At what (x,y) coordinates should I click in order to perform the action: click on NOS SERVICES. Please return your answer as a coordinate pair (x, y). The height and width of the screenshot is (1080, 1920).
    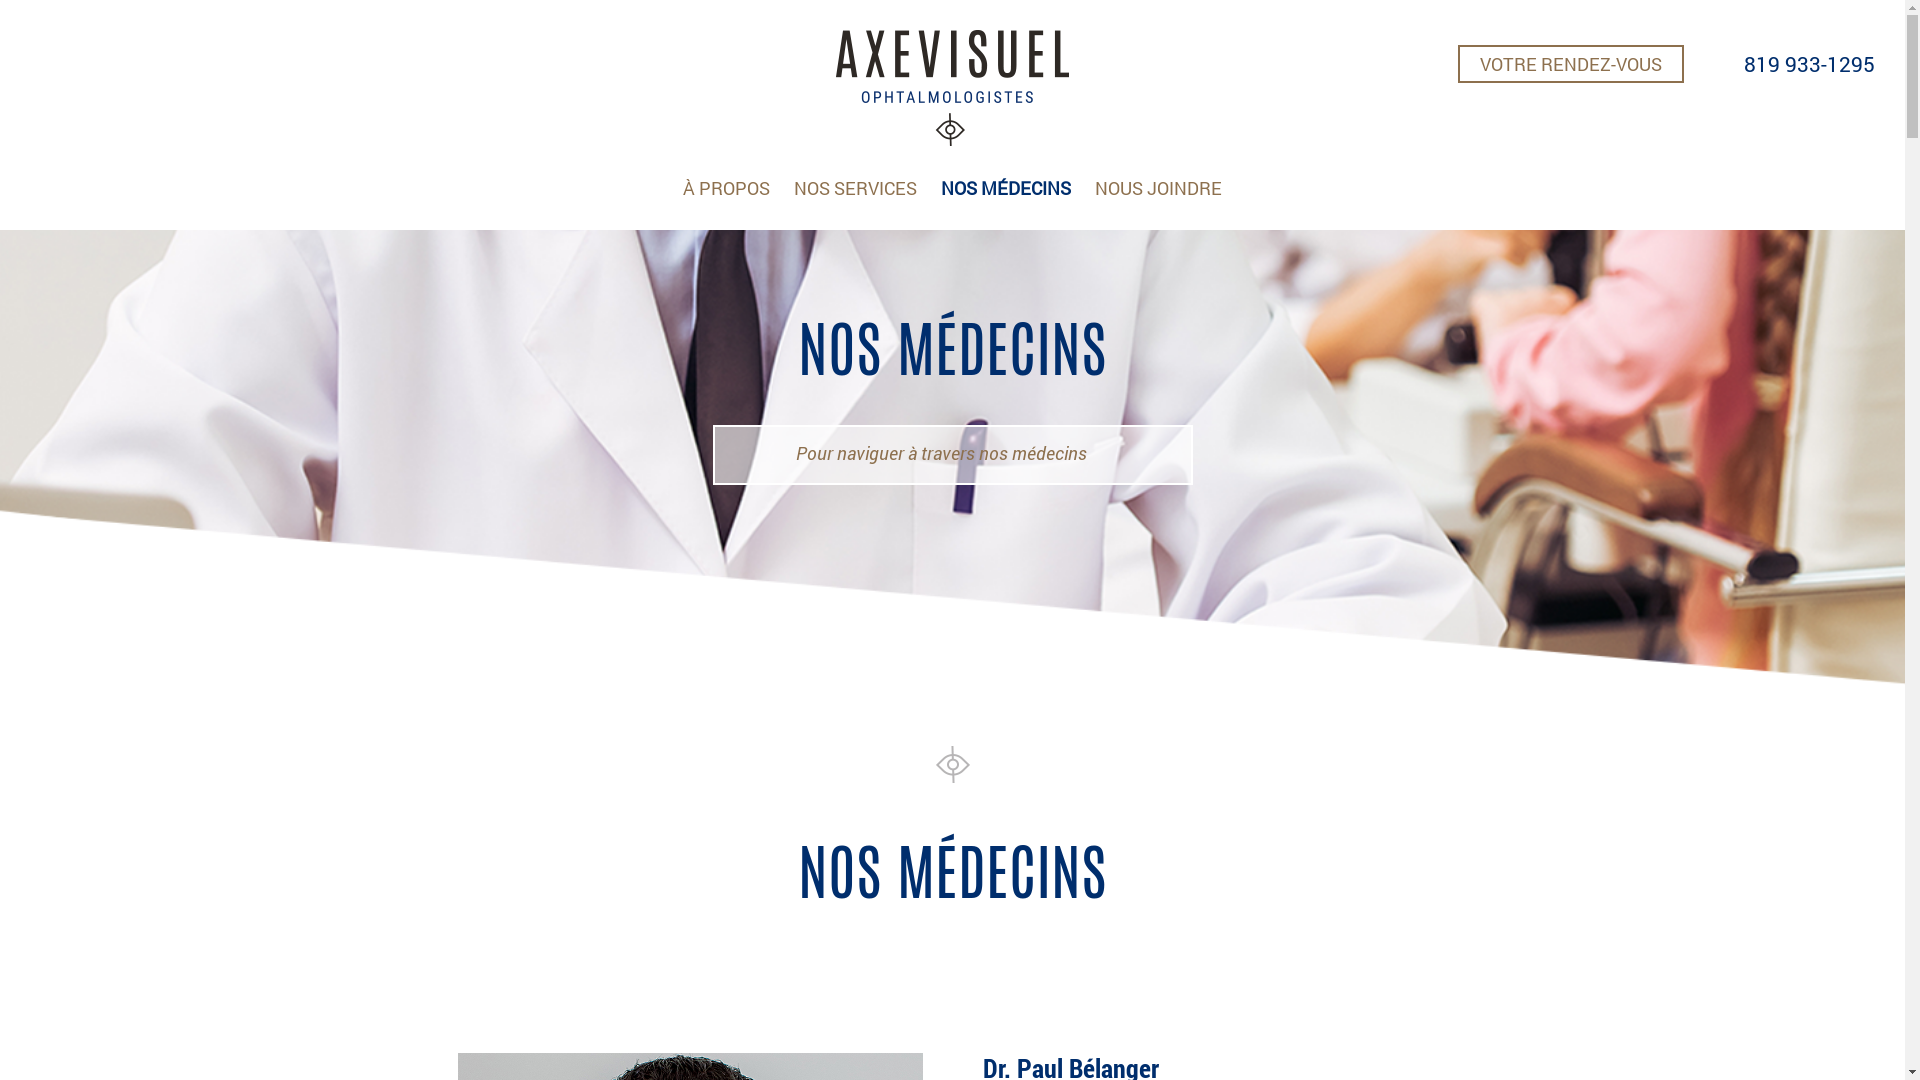
    Looking at the image, I should click on (856, 188).